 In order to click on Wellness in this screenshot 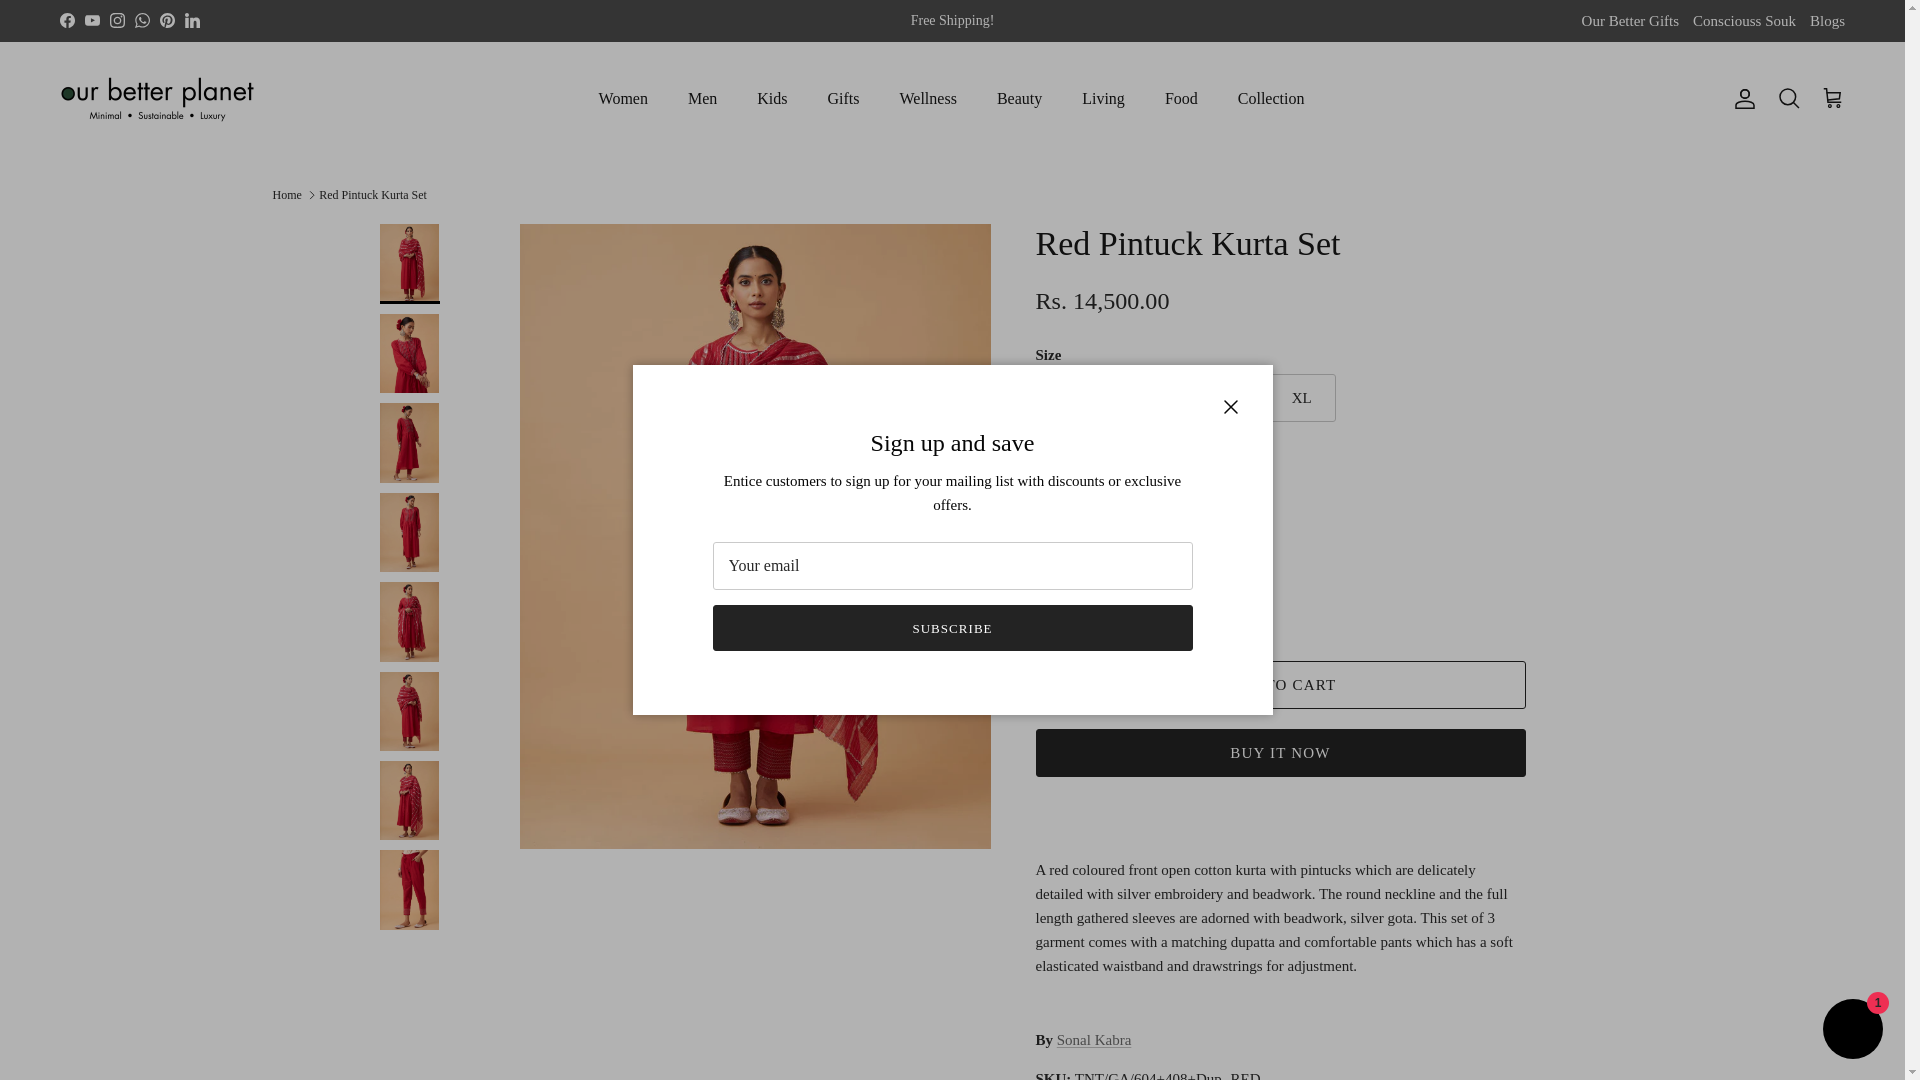, I will do `click(928, 98)`.